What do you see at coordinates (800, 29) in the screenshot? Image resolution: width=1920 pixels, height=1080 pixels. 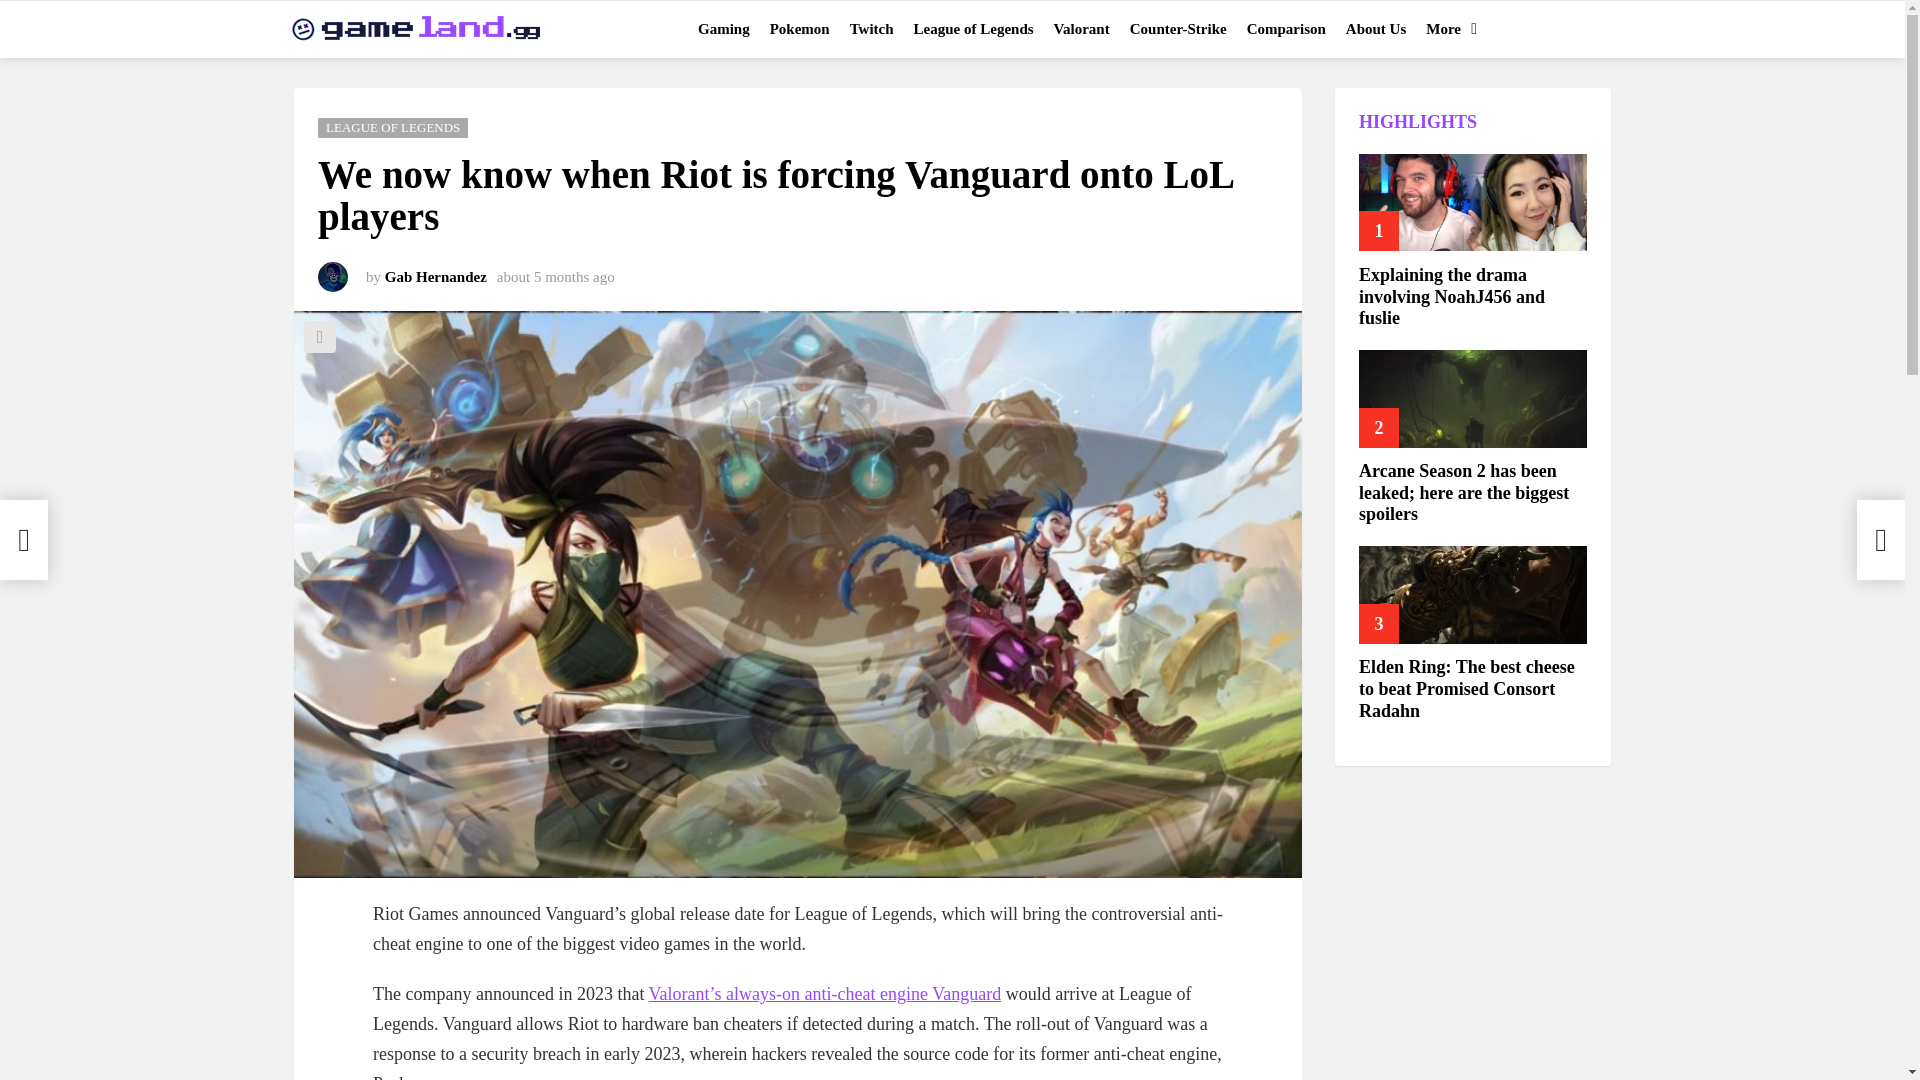 I see `Pokemon` at bounding box center [800, 29].